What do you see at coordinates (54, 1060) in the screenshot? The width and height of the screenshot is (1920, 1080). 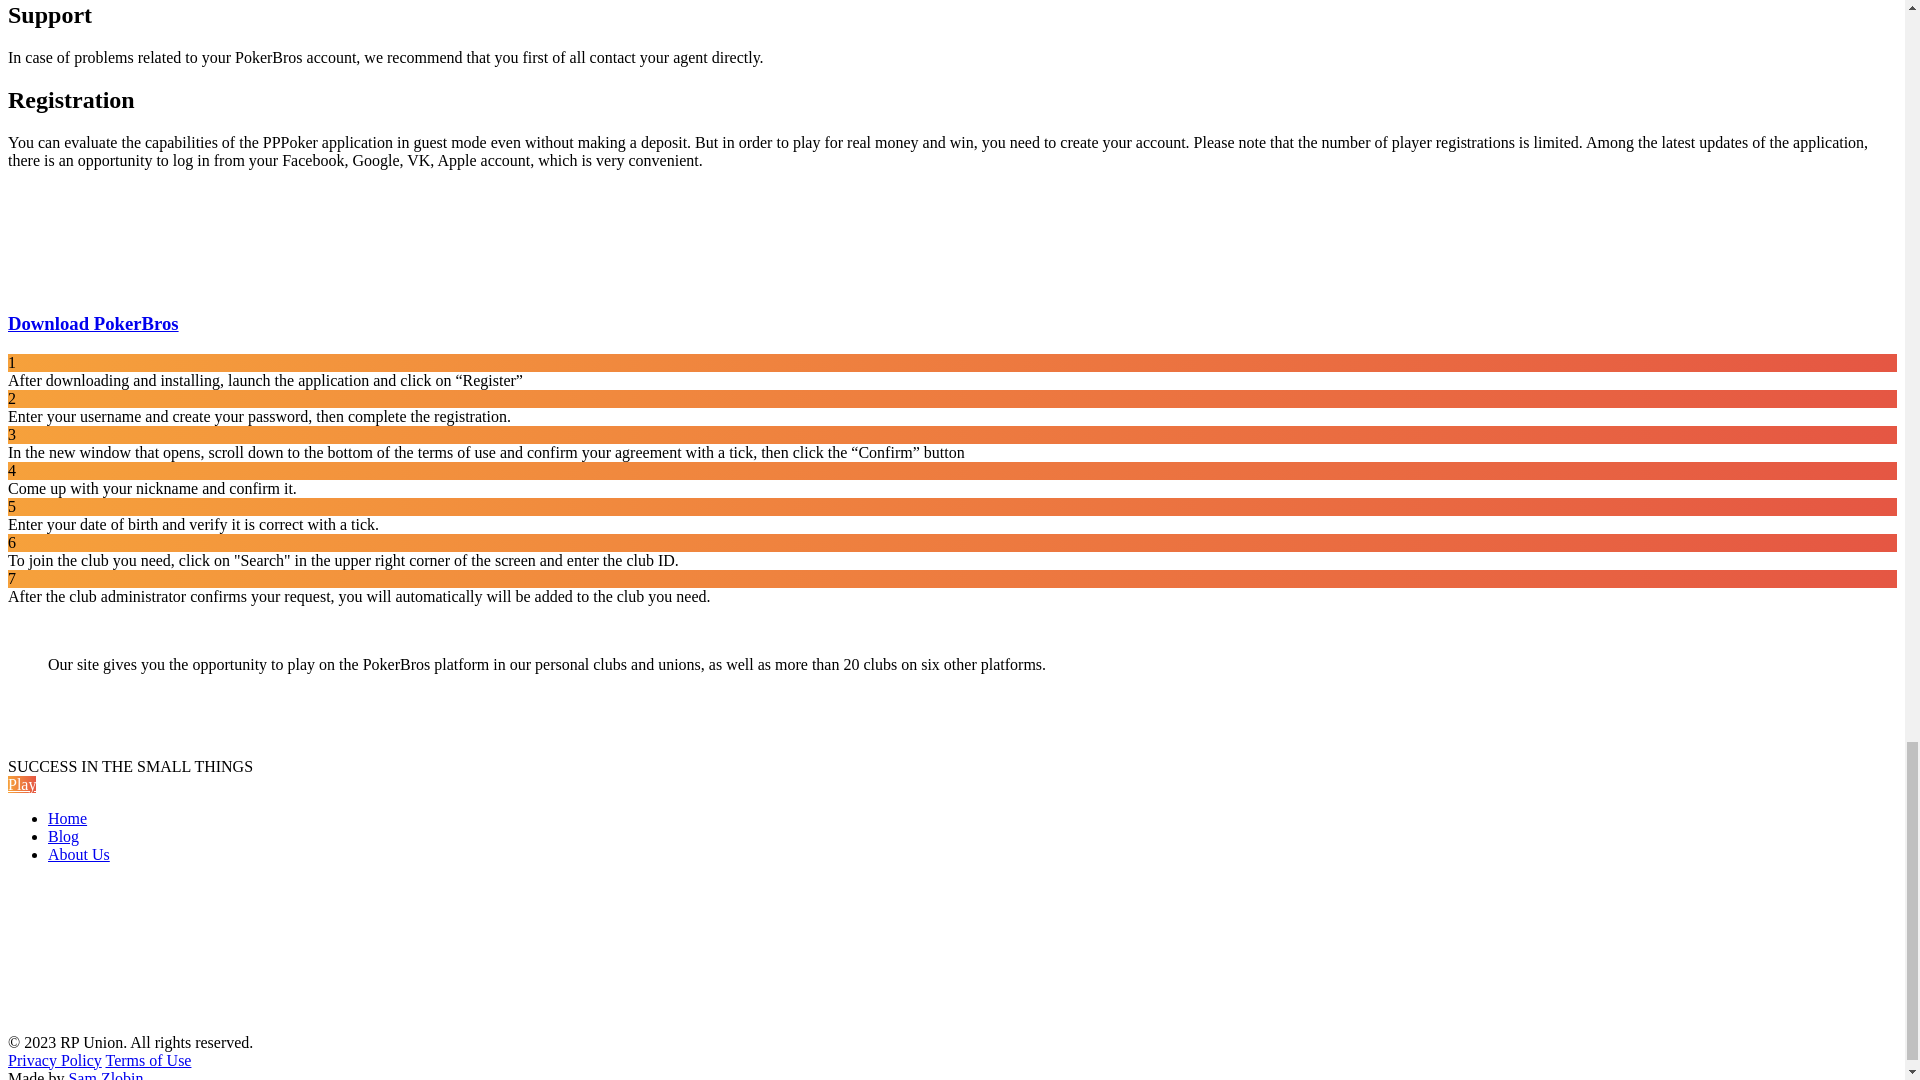 I see `Privacy Policy` at bounding box center [54, 1060].